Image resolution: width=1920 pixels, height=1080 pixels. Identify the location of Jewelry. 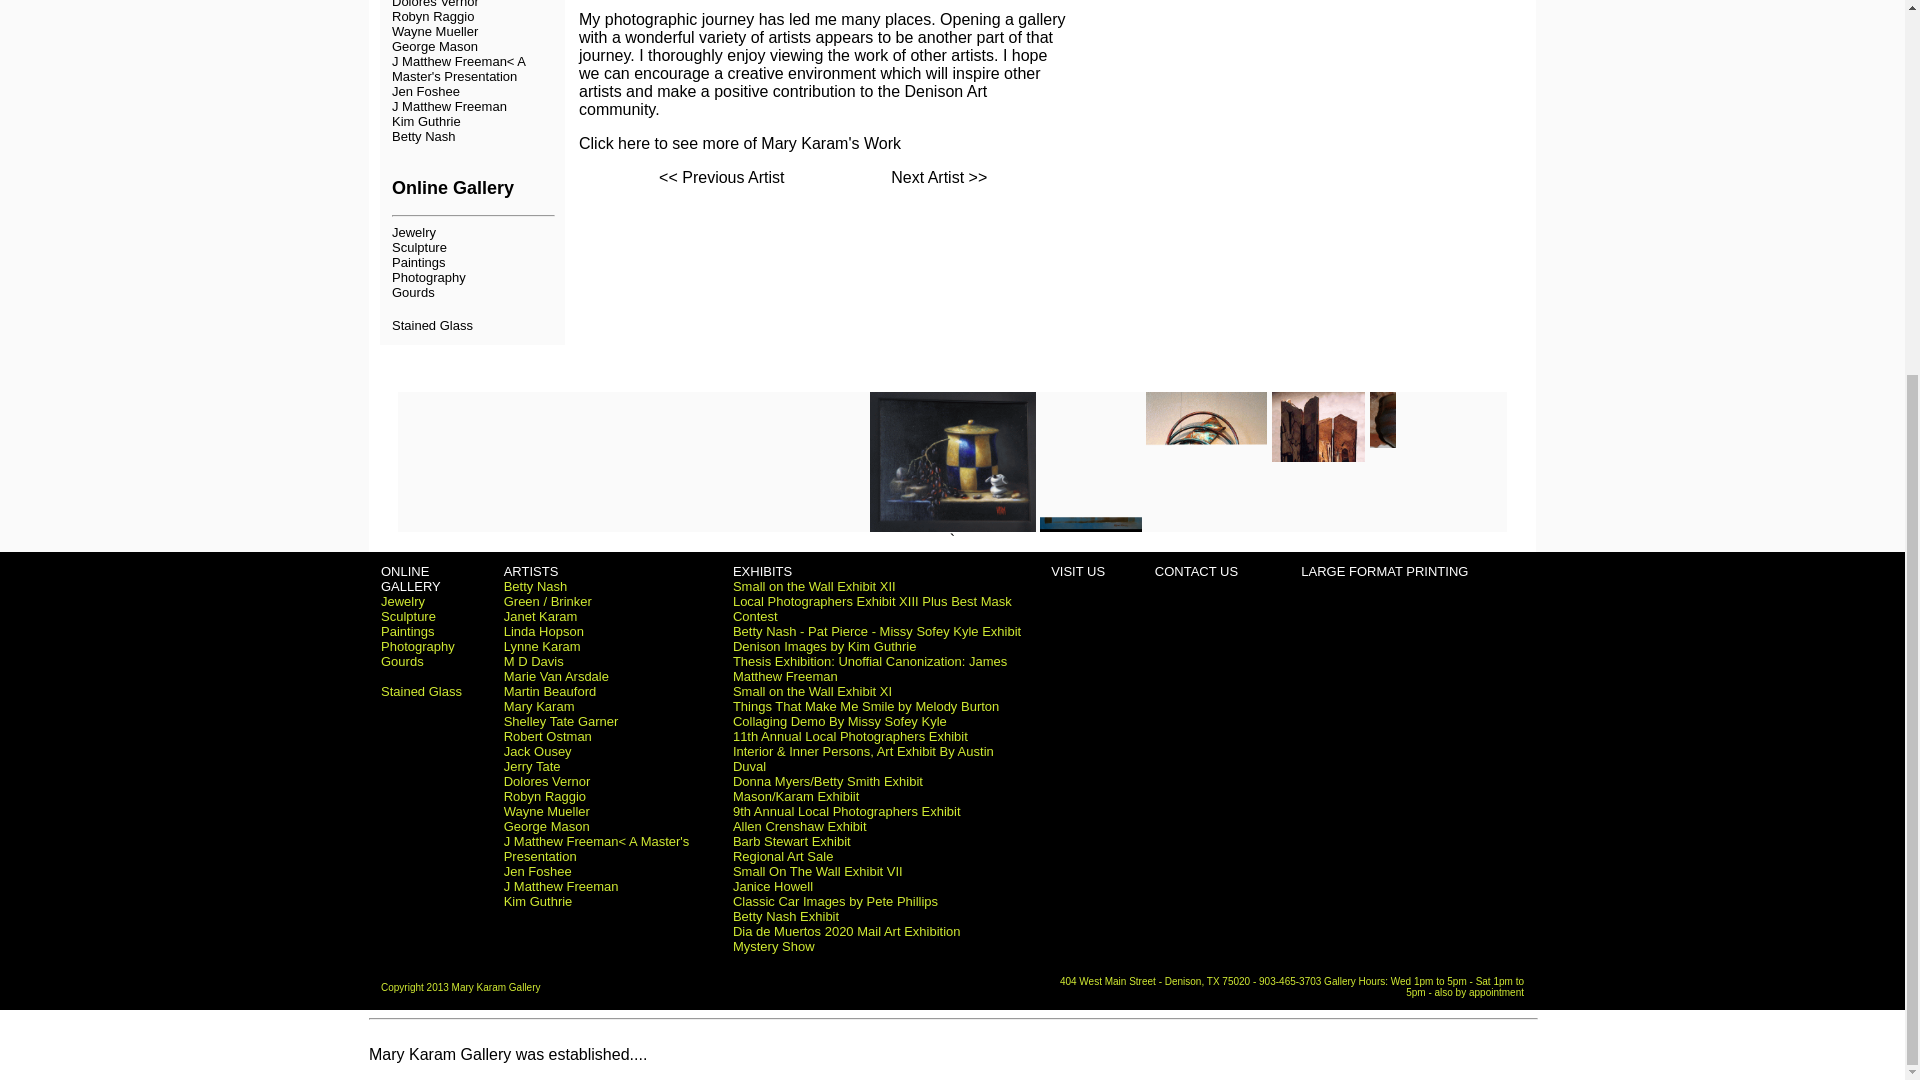
(413, 232).